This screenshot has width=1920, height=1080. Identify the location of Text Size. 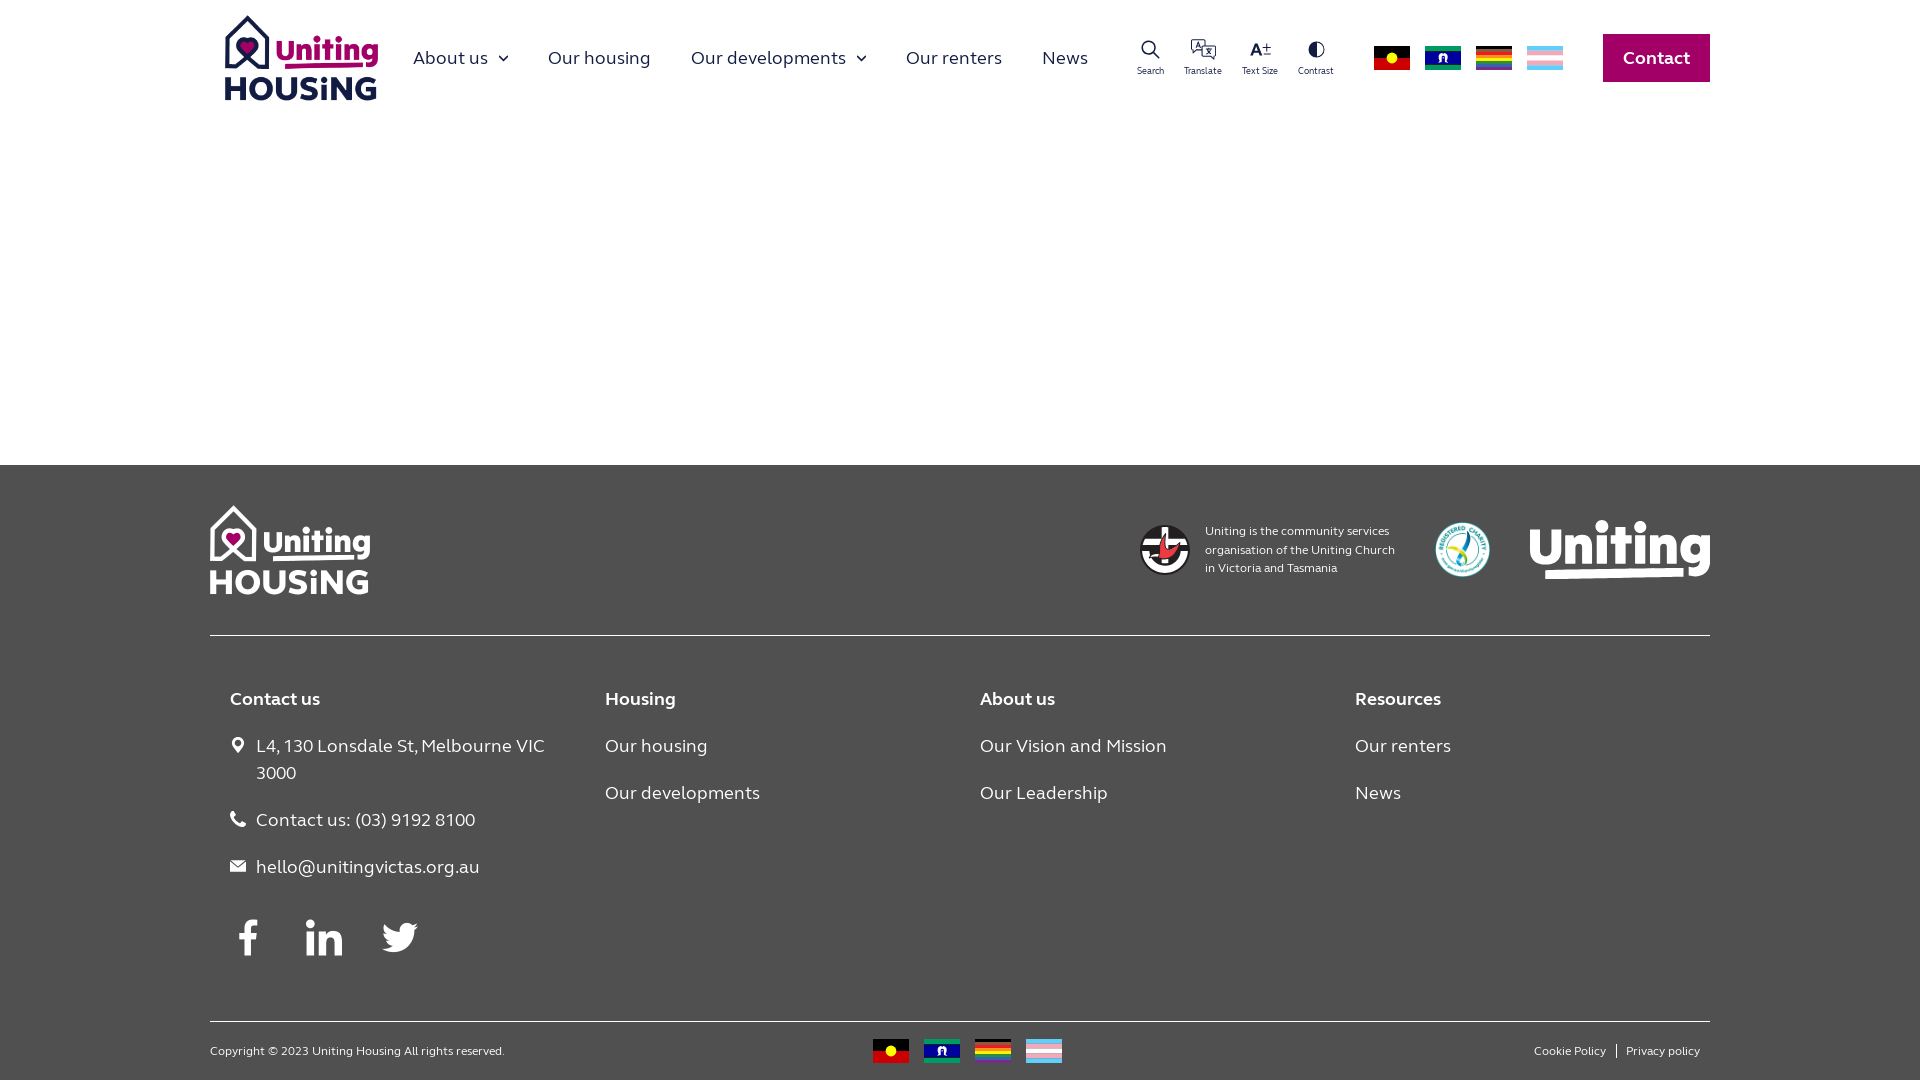
(1260, 58).